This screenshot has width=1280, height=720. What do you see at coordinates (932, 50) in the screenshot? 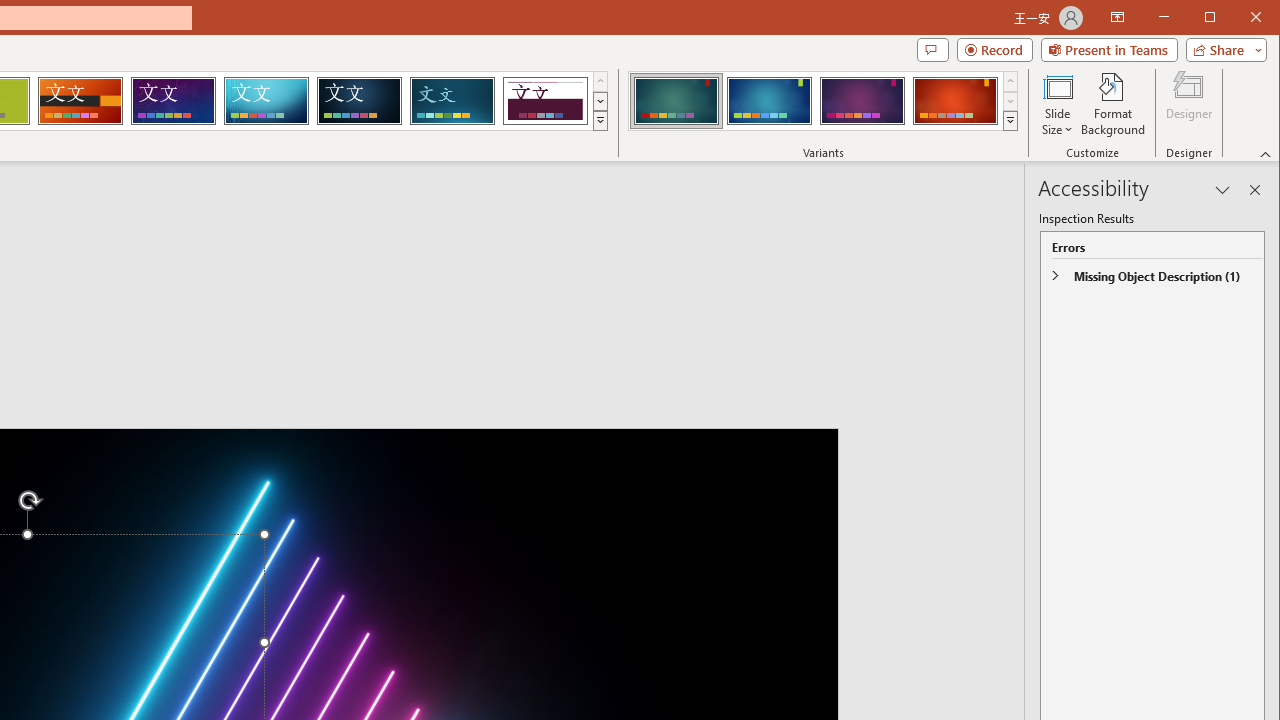
I see `Comments` at bounding box center [932, 50].